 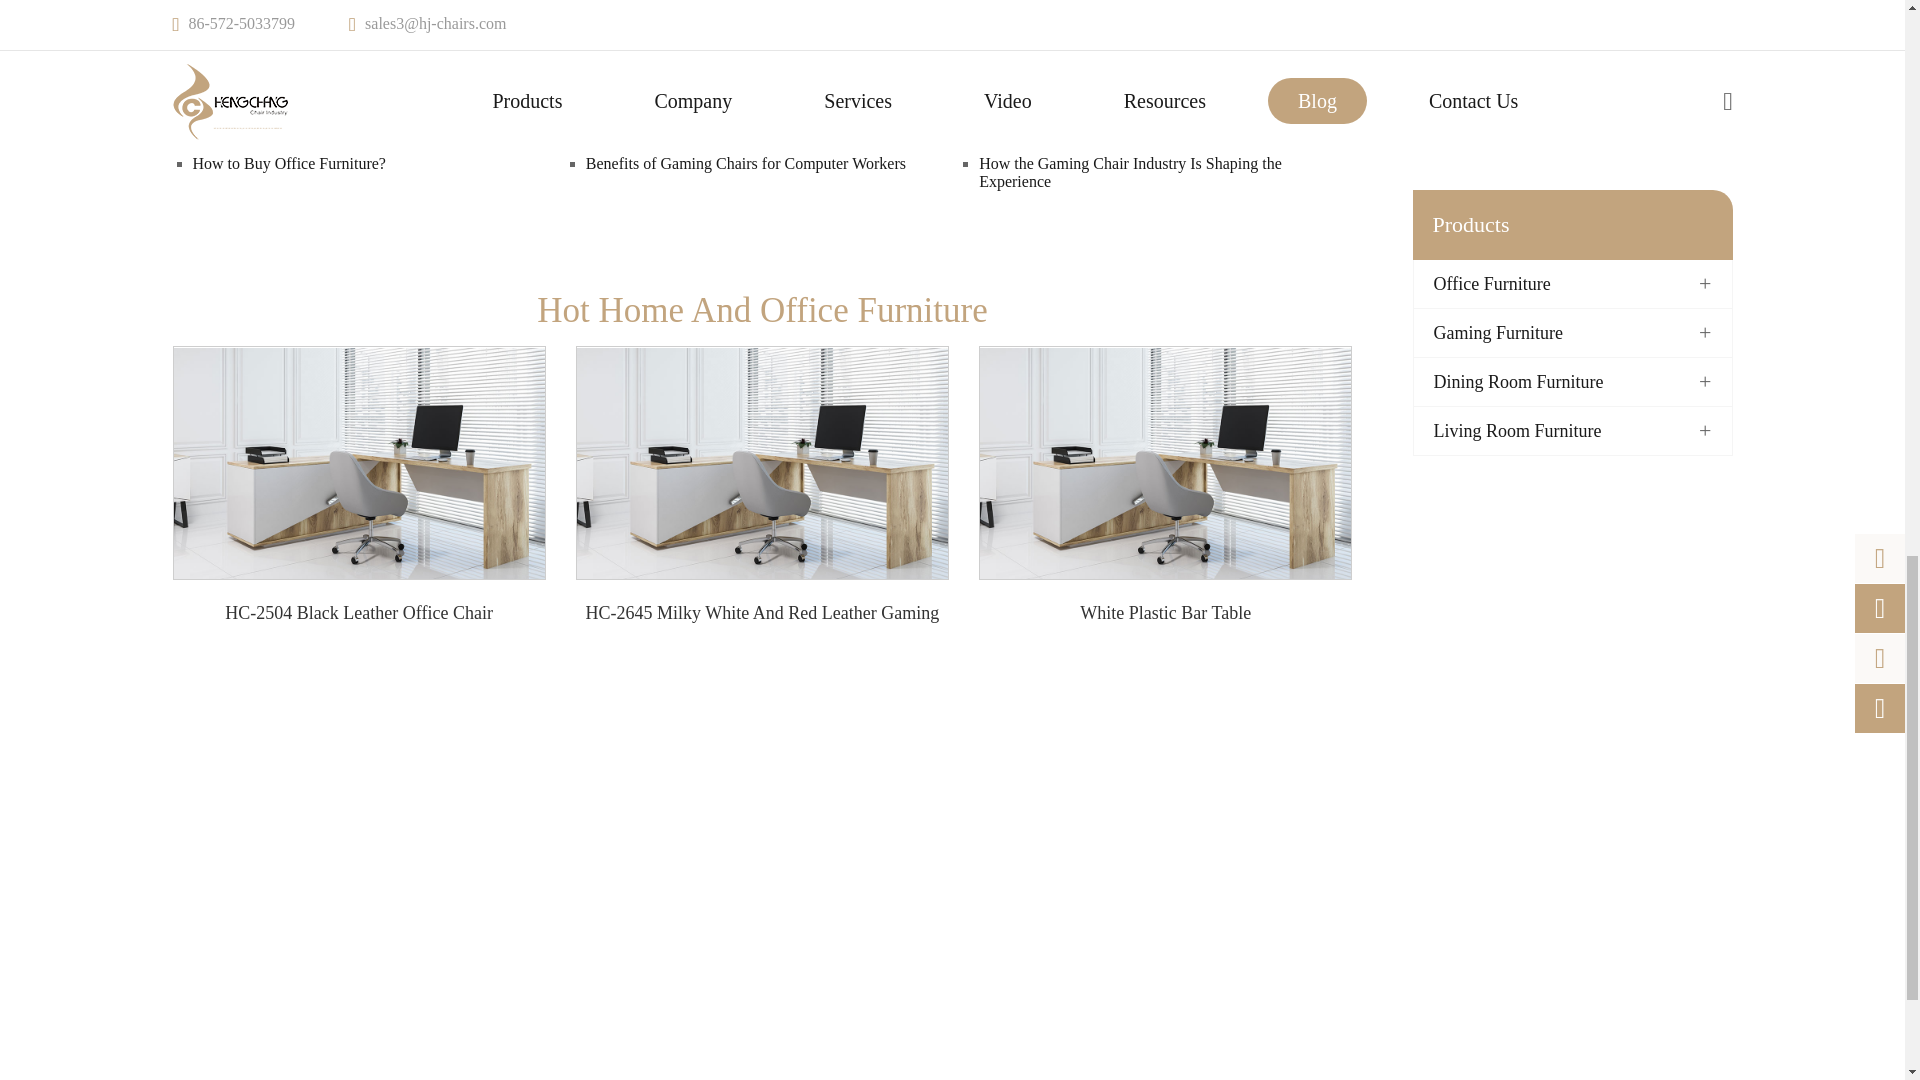 I want to click on White Plastic Bar Table, so click(x=1165, y=463).